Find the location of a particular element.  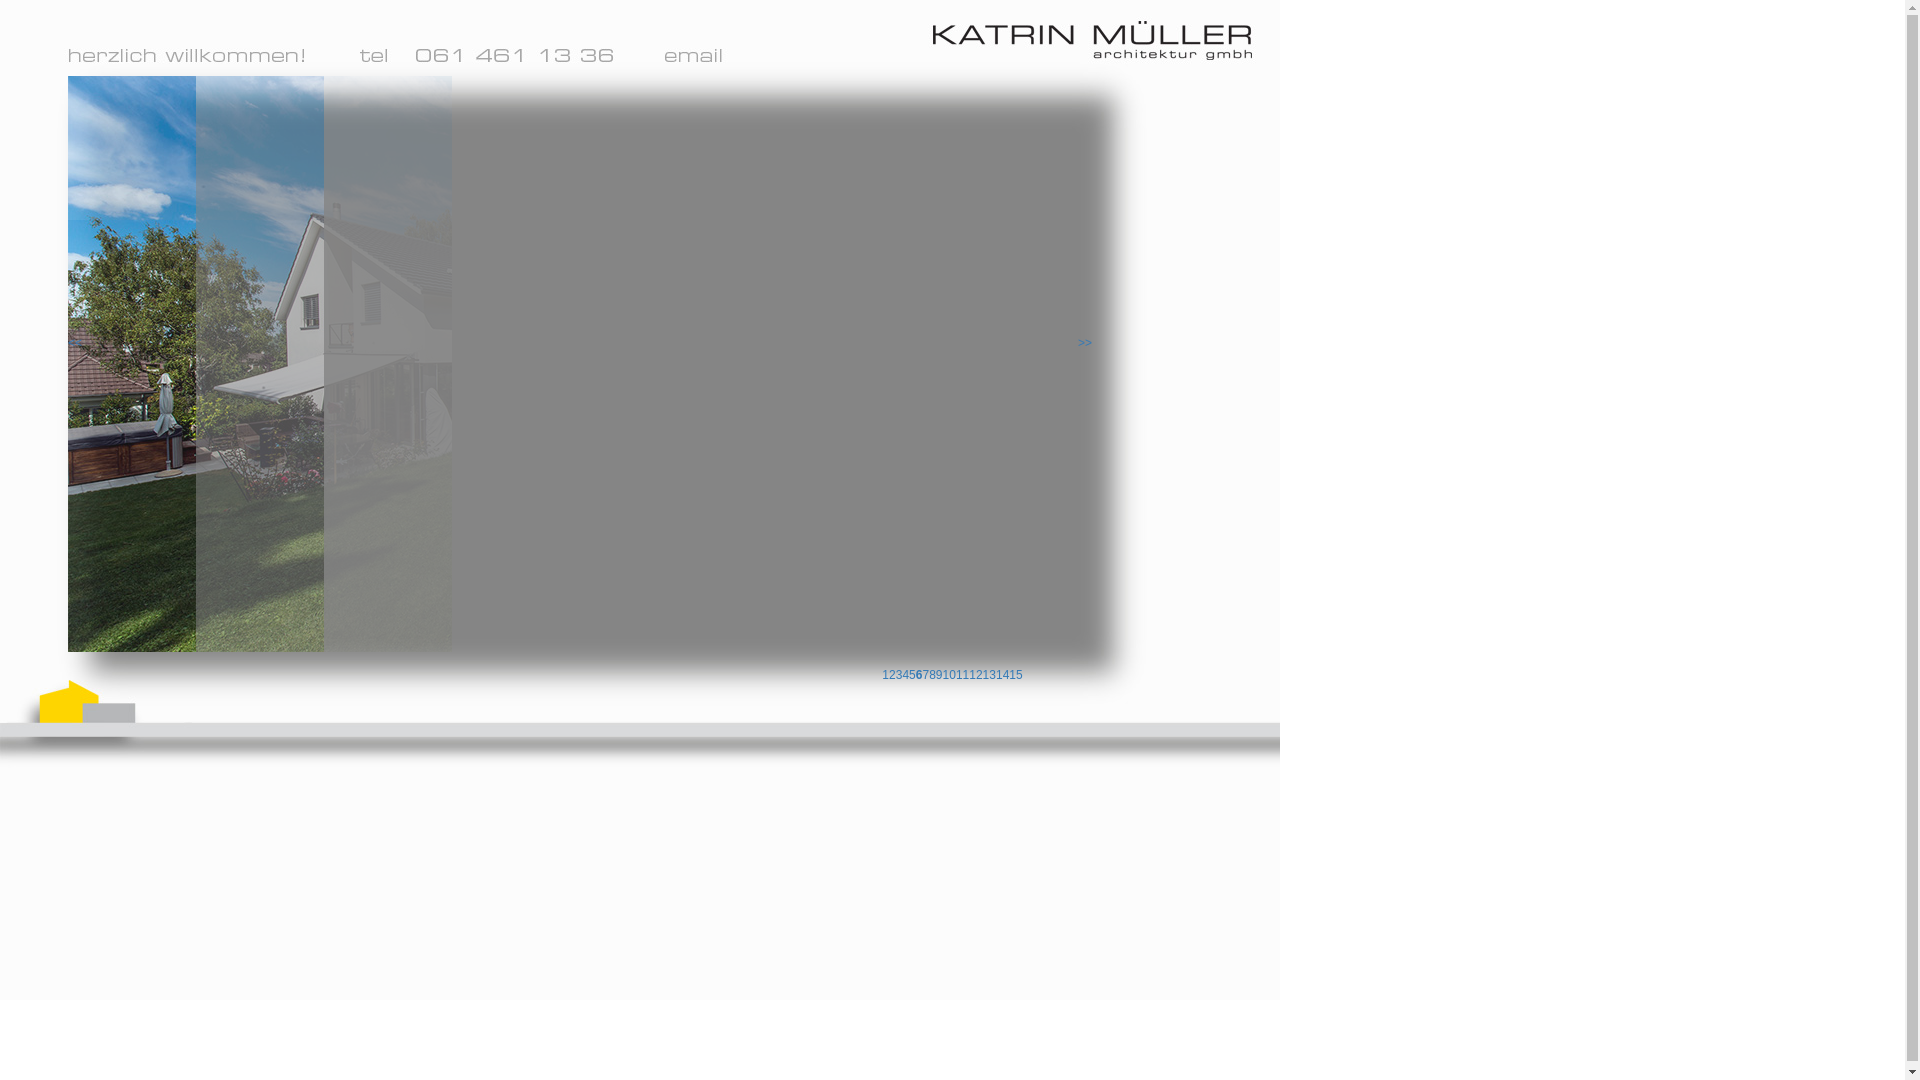

>> is located at coordinates (1085, 344).